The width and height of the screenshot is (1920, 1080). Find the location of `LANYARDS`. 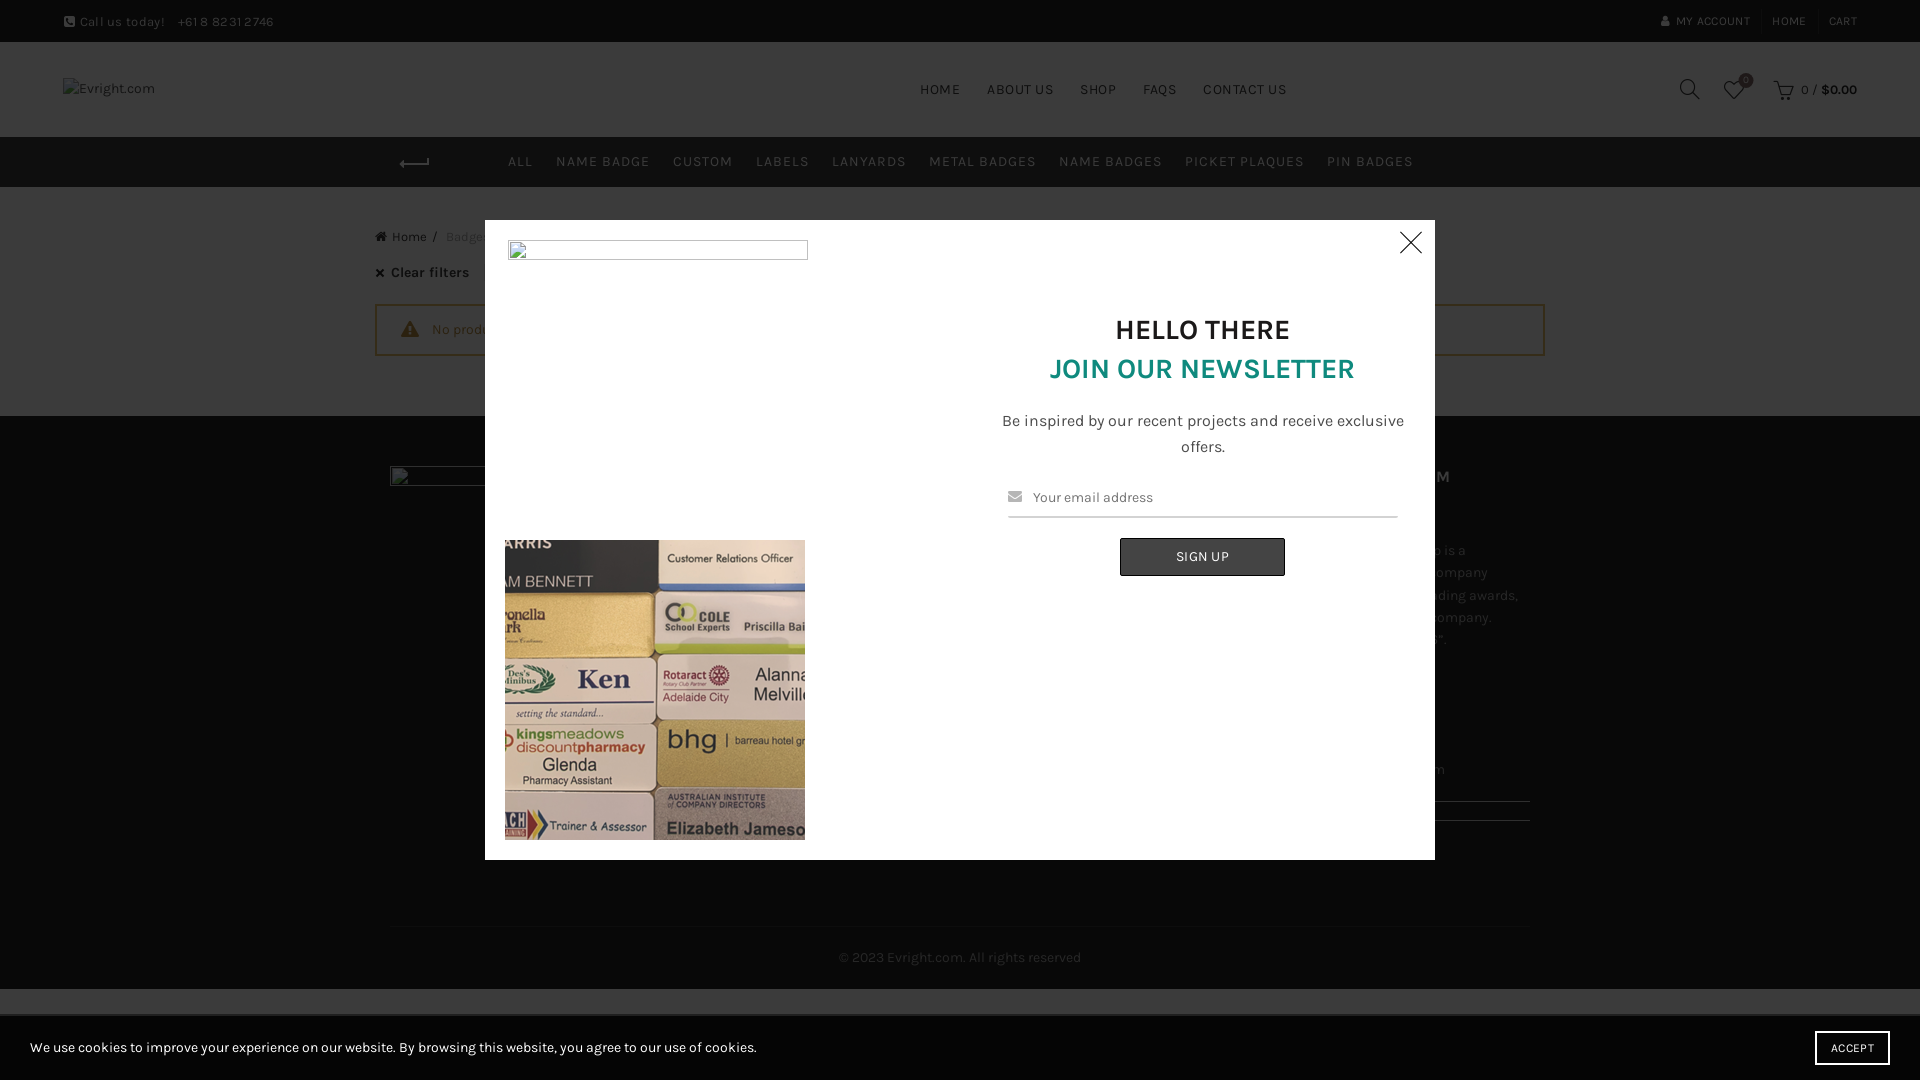

LANYARDS is located at coordinates (869, 162).